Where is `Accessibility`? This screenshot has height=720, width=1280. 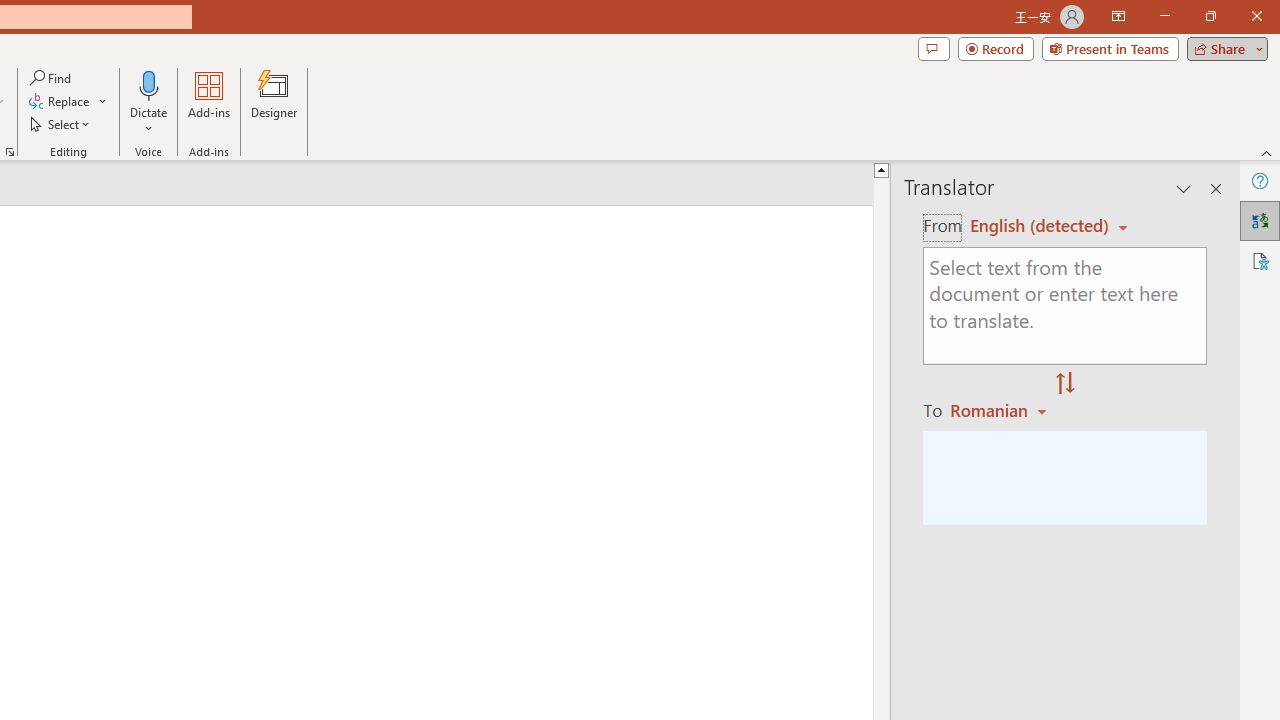 Accessibility is located at coordinates (1260, 260).